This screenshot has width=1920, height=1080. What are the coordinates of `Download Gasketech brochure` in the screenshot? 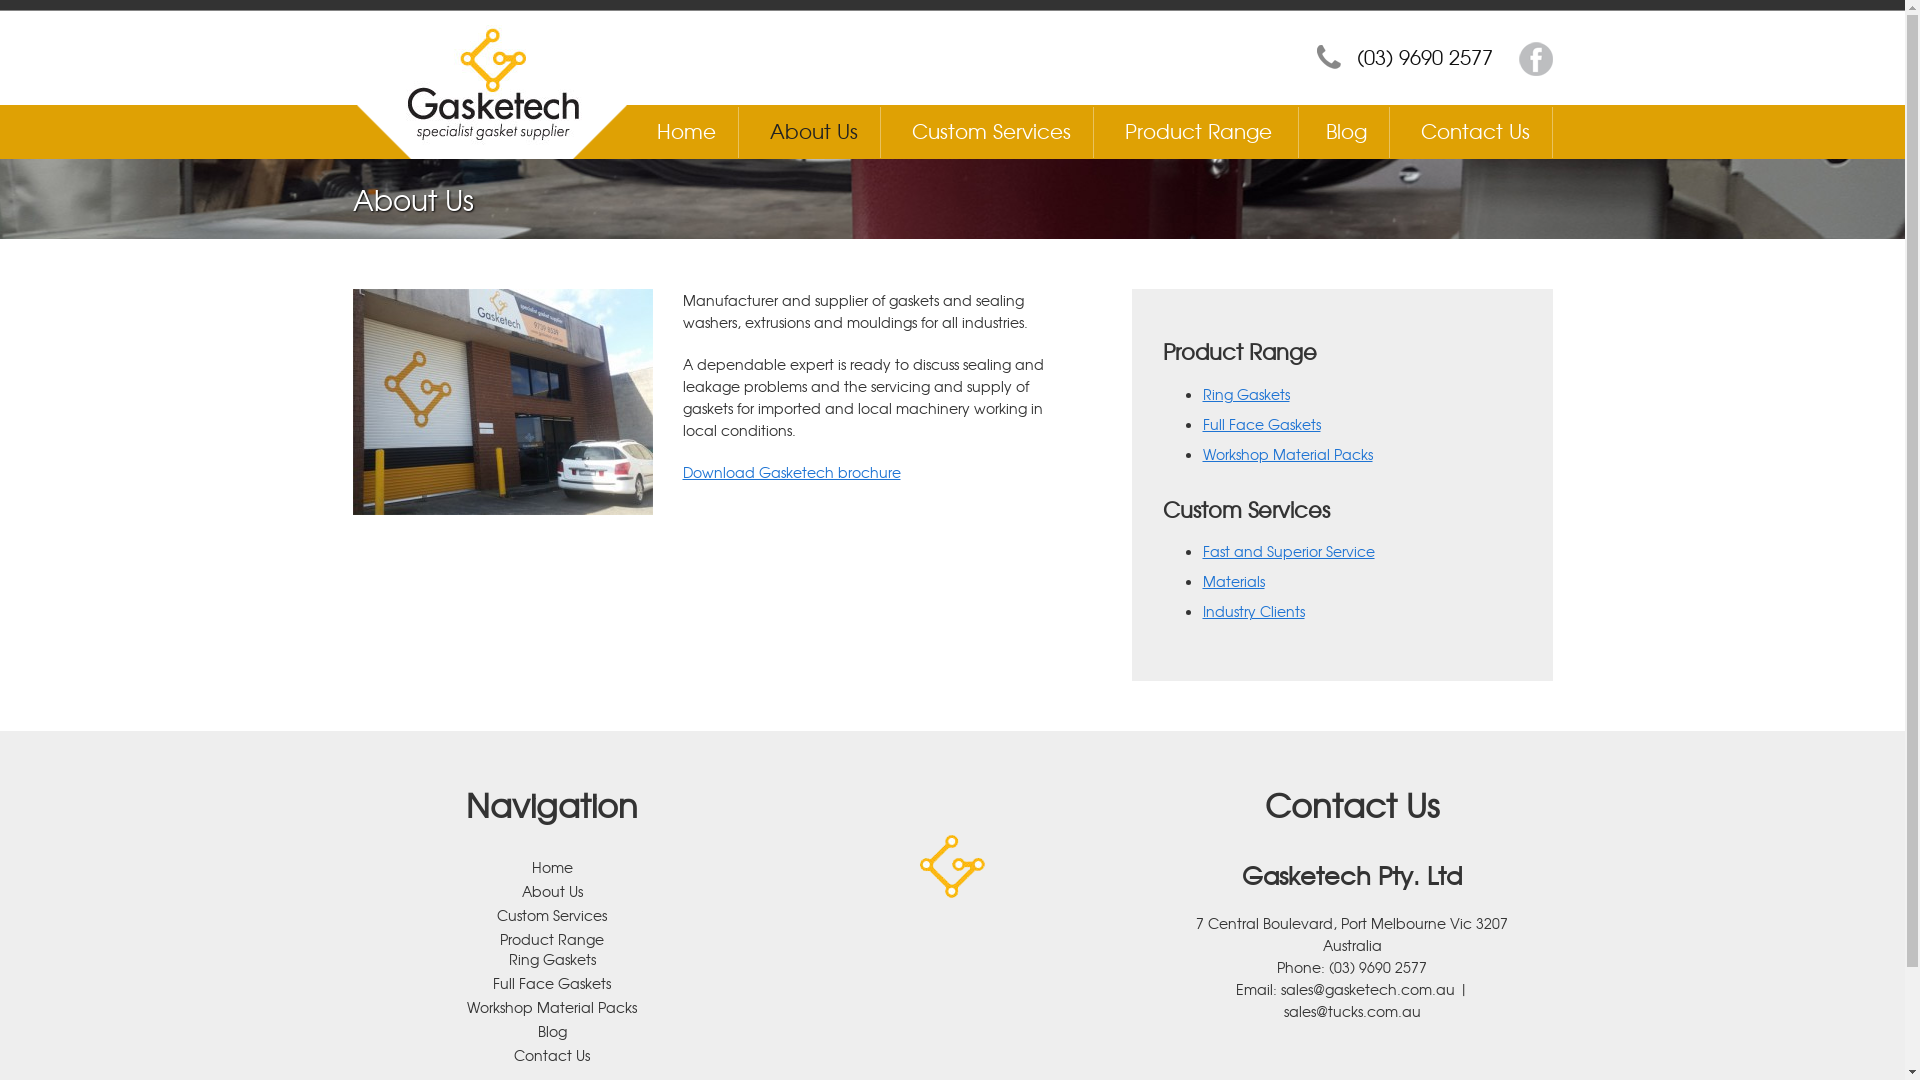 It's located at (791, 472).